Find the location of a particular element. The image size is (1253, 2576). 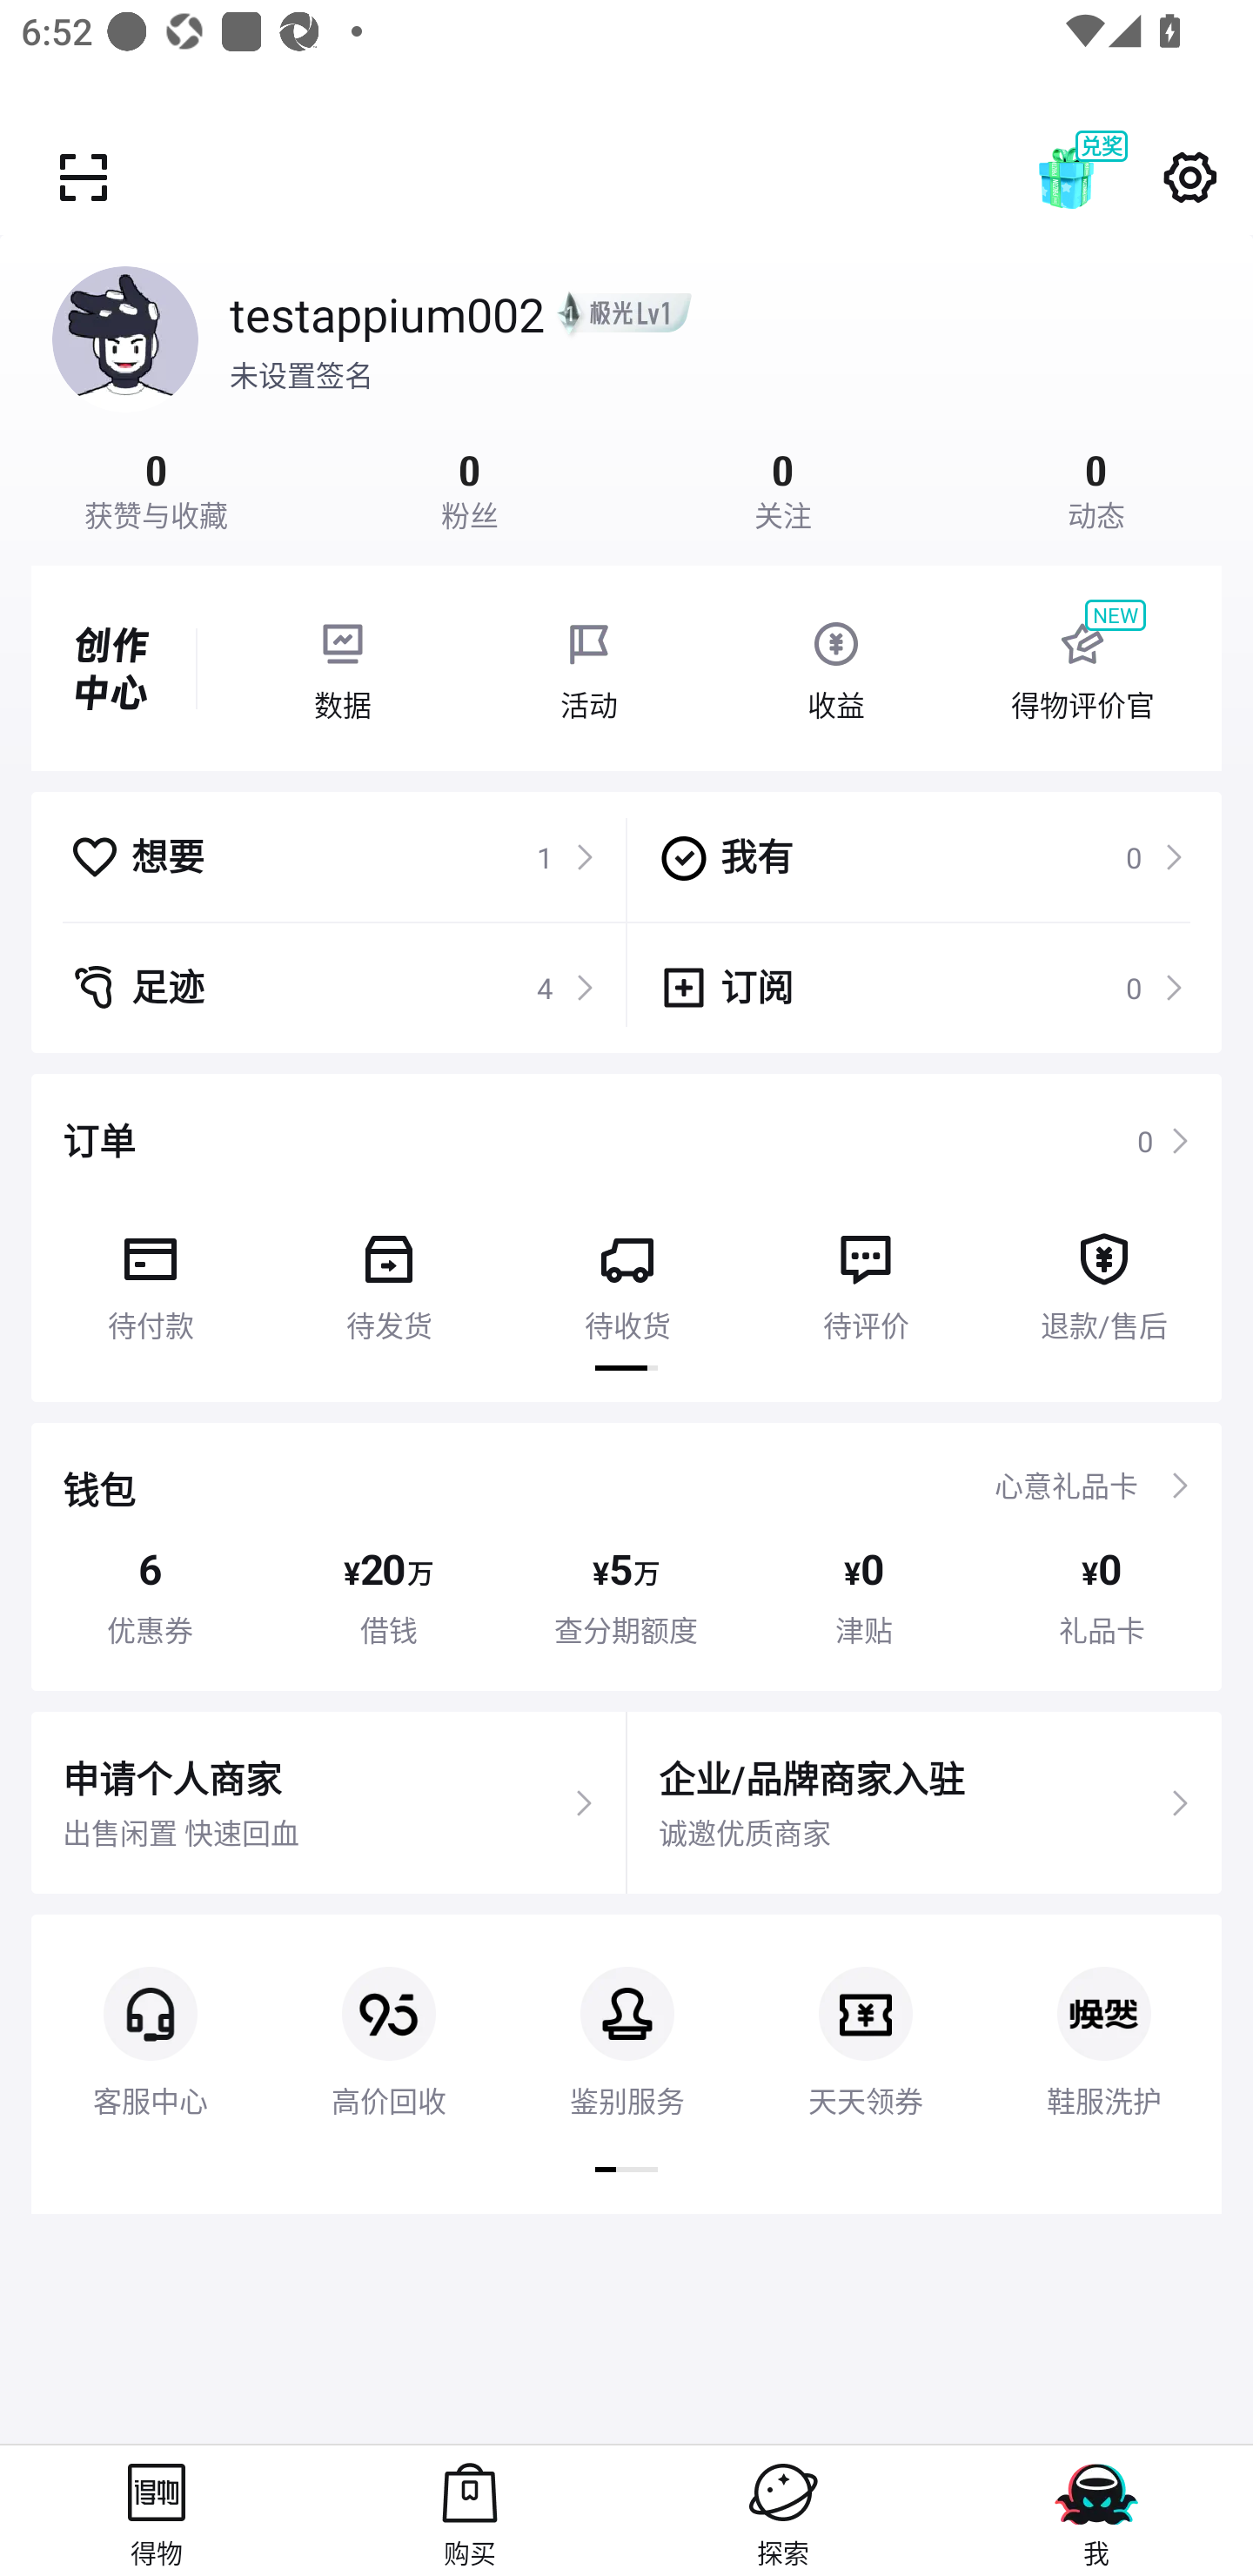

鉴别服务 is located at coordinates (627, 2017).